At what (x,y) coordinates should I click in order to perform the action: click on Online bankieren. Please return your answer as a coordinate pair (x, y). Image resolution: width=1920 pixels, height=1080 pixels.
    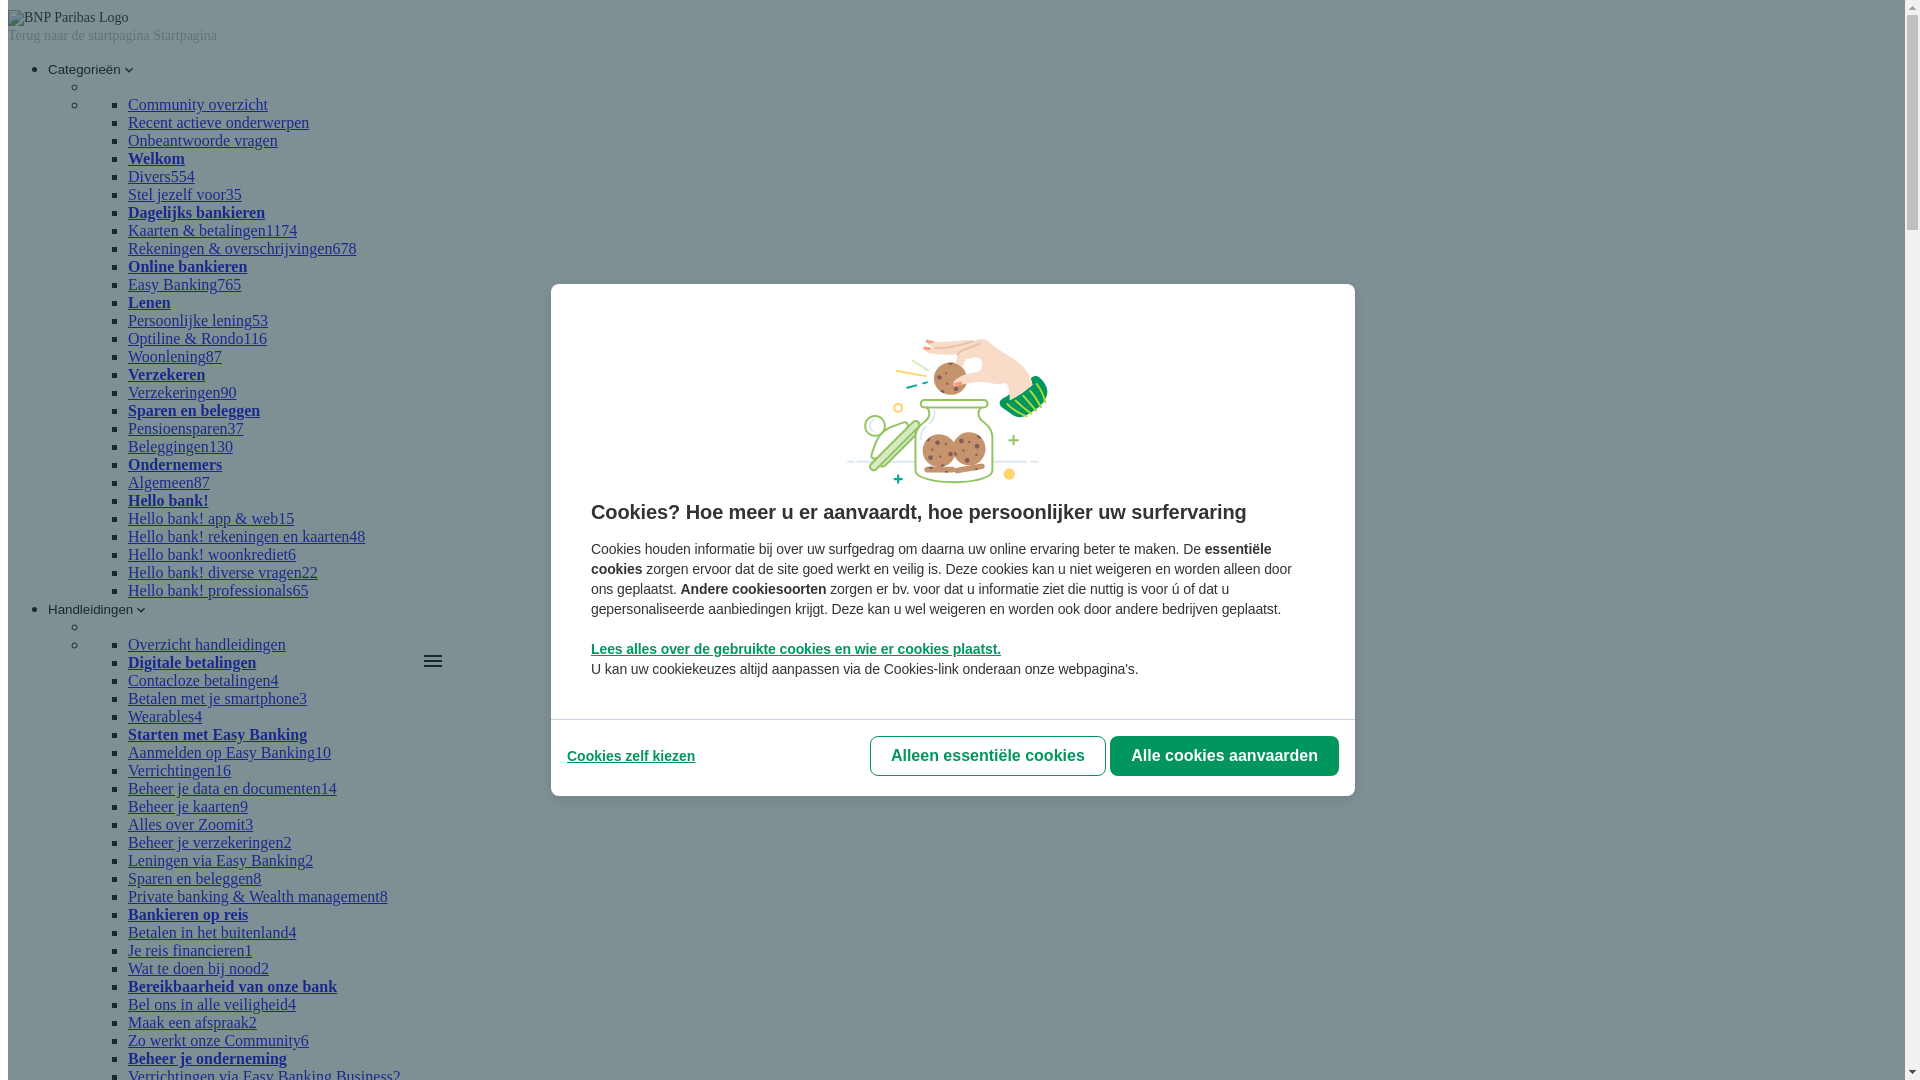
    Looking at the image, I should click on (187, 266).